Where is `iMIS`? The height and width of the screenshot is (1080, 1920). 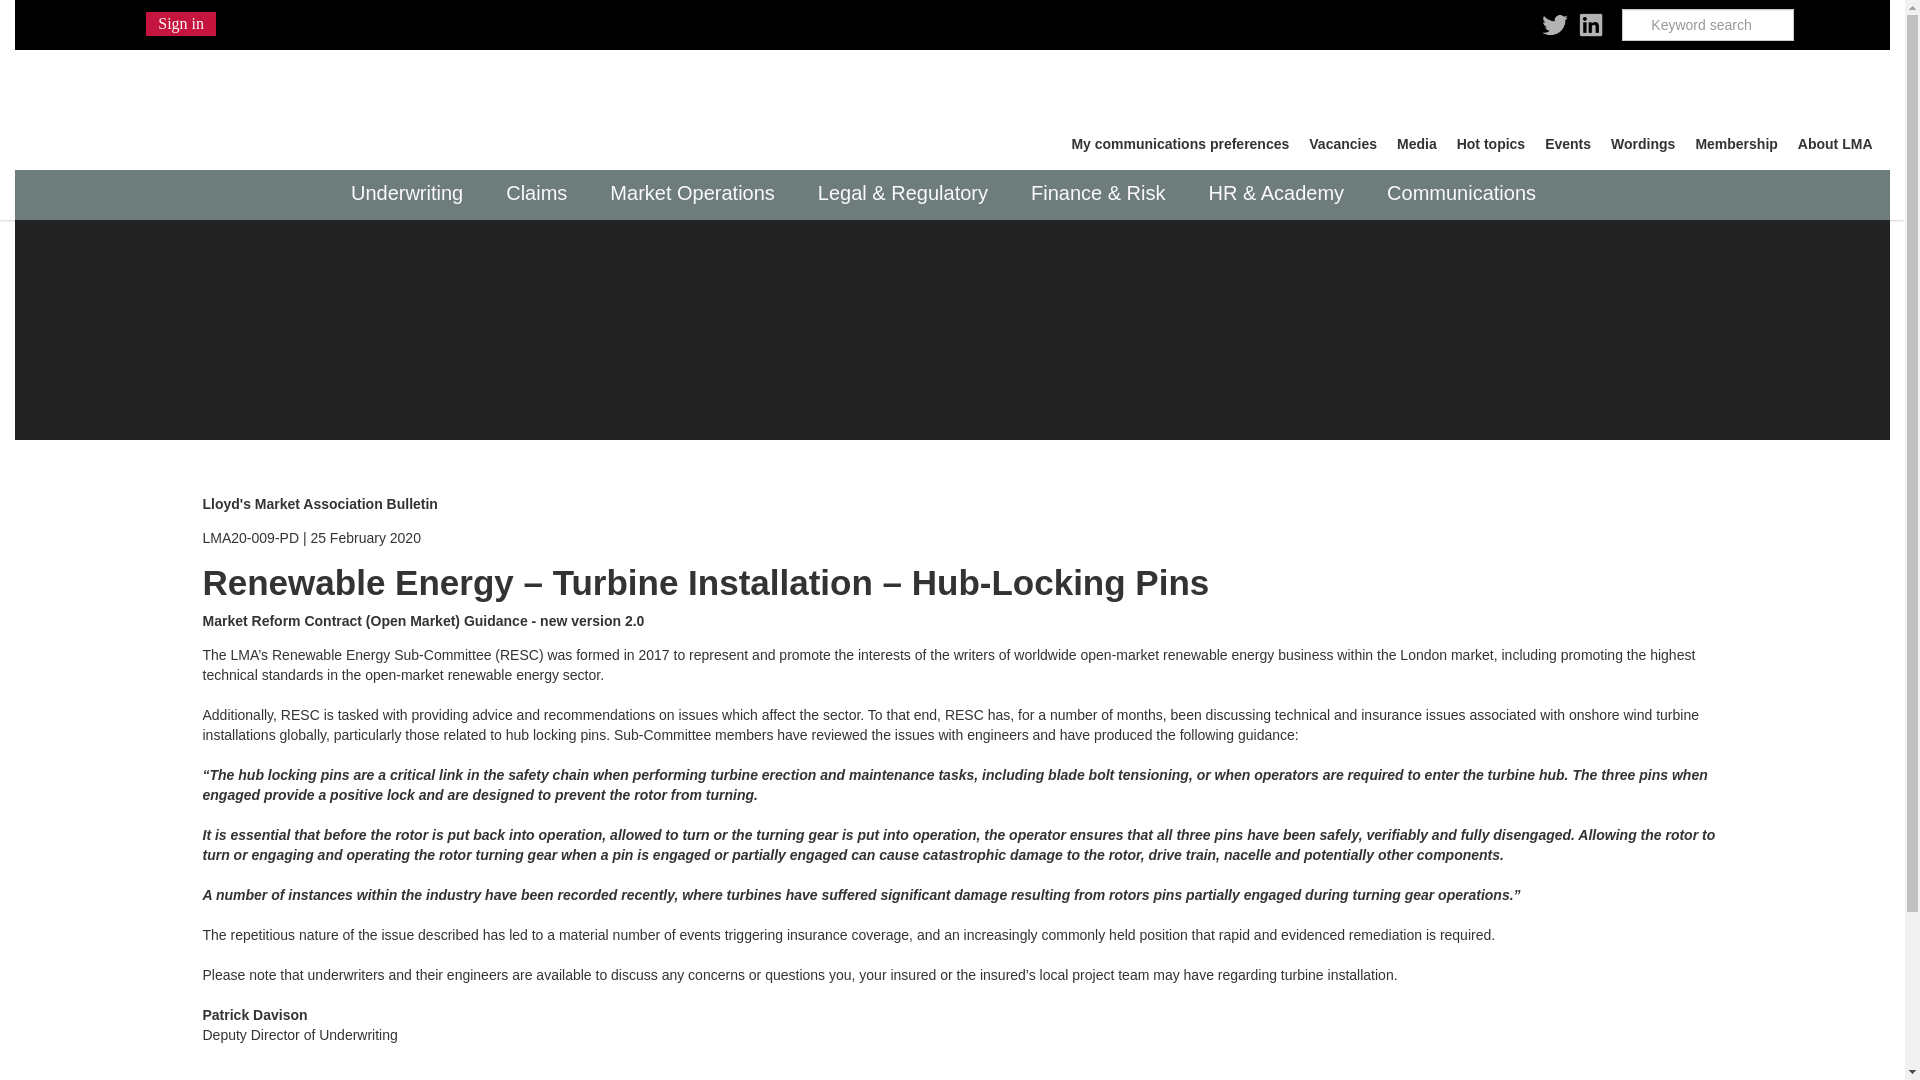
iMIS is located at coordinates (214, 102).